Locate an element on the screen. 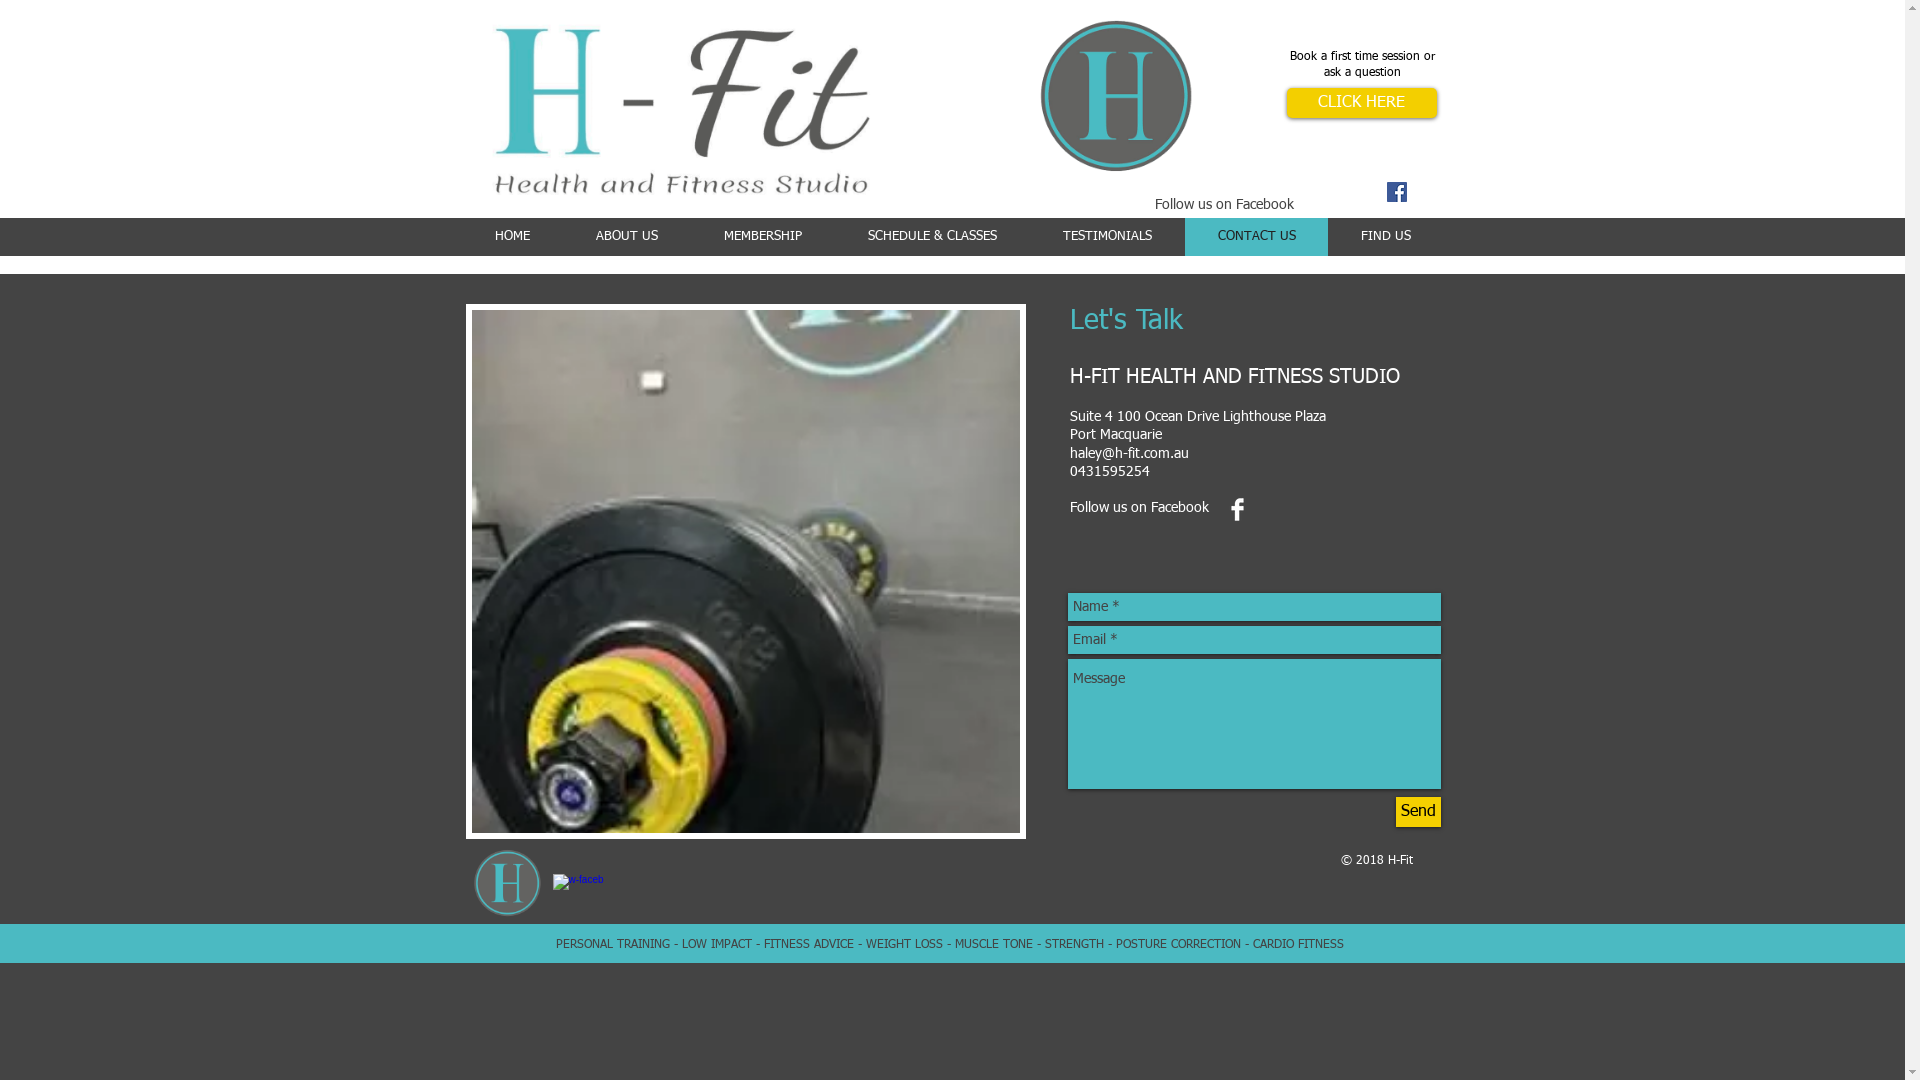 This screenshot has height=1080, width=1920. Send is located at coordinates (1418, 812).